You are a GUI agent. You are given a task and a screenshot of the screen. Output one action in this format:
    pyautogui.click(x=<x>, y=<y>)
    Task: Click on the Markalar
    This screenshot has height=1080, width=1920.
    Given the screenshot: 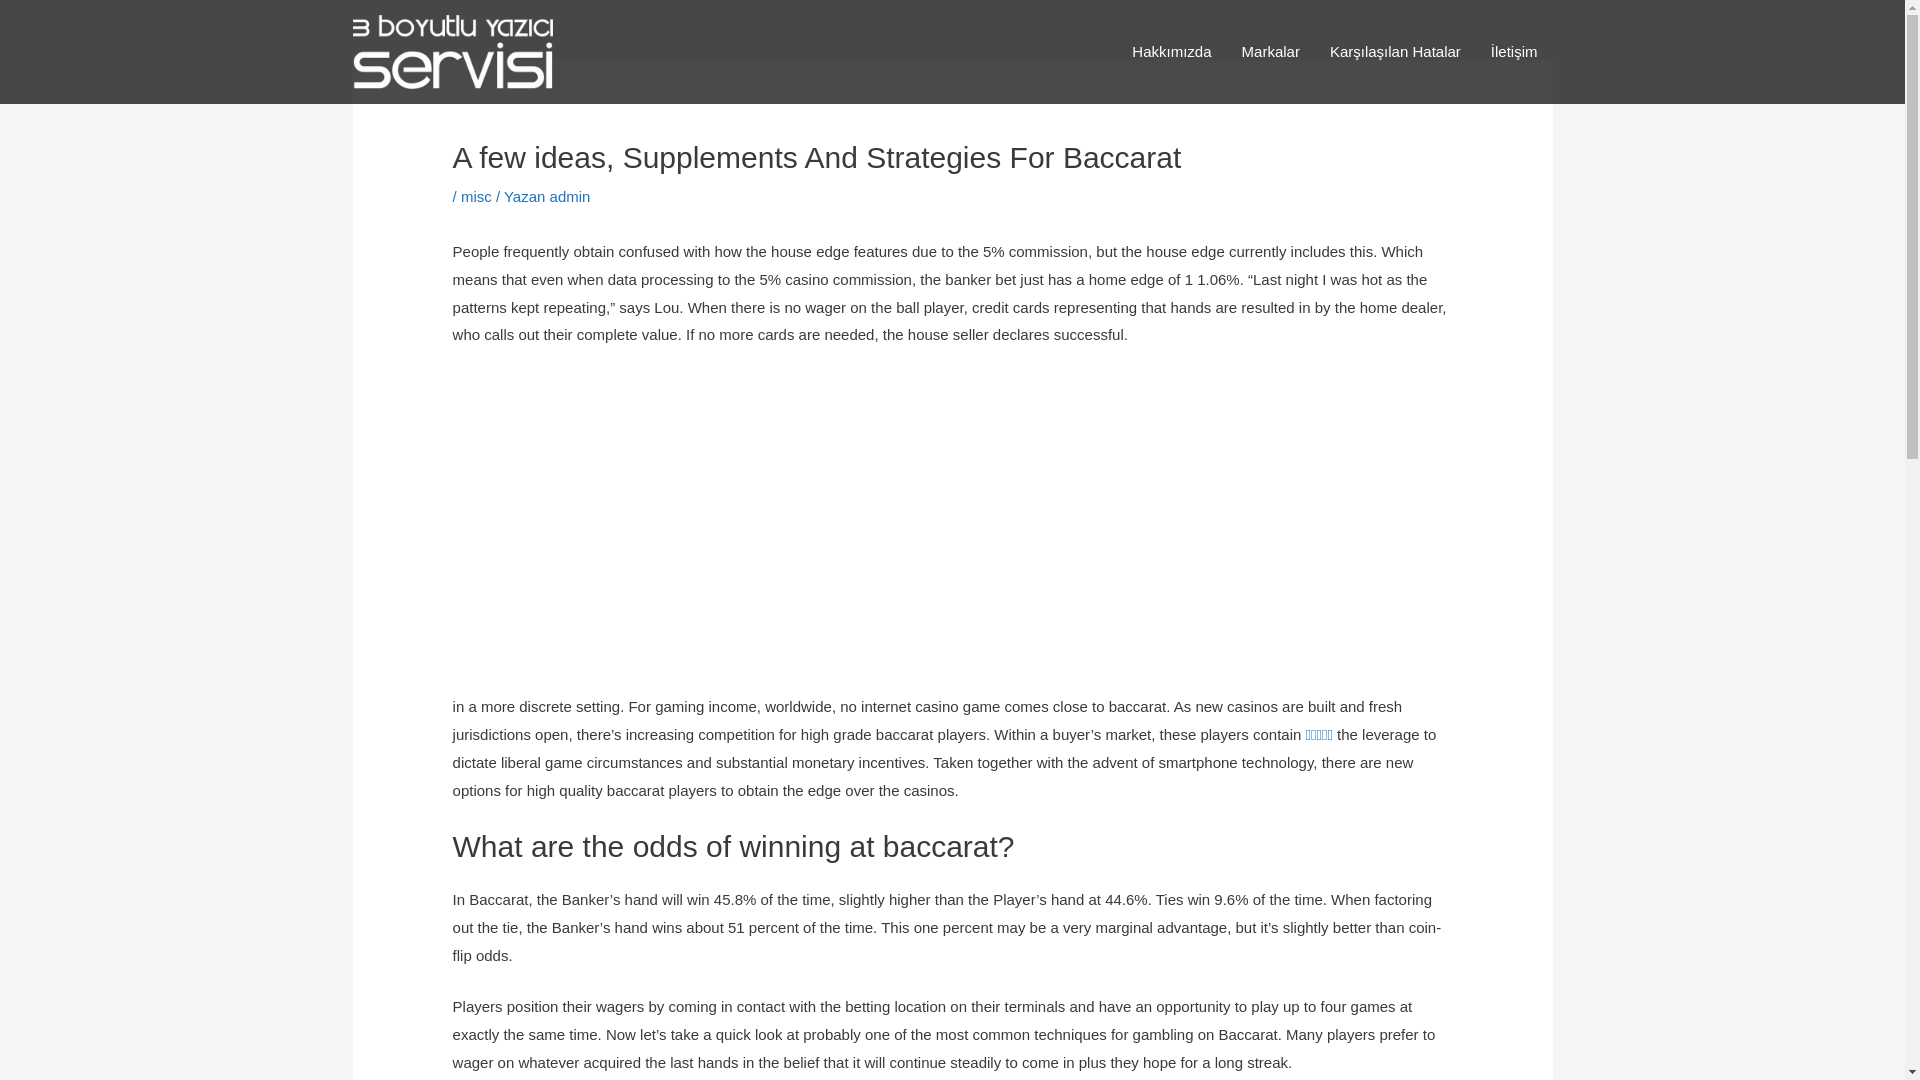 What is the action you would take?
    pyautogui.click(x=1271, y=52)
    